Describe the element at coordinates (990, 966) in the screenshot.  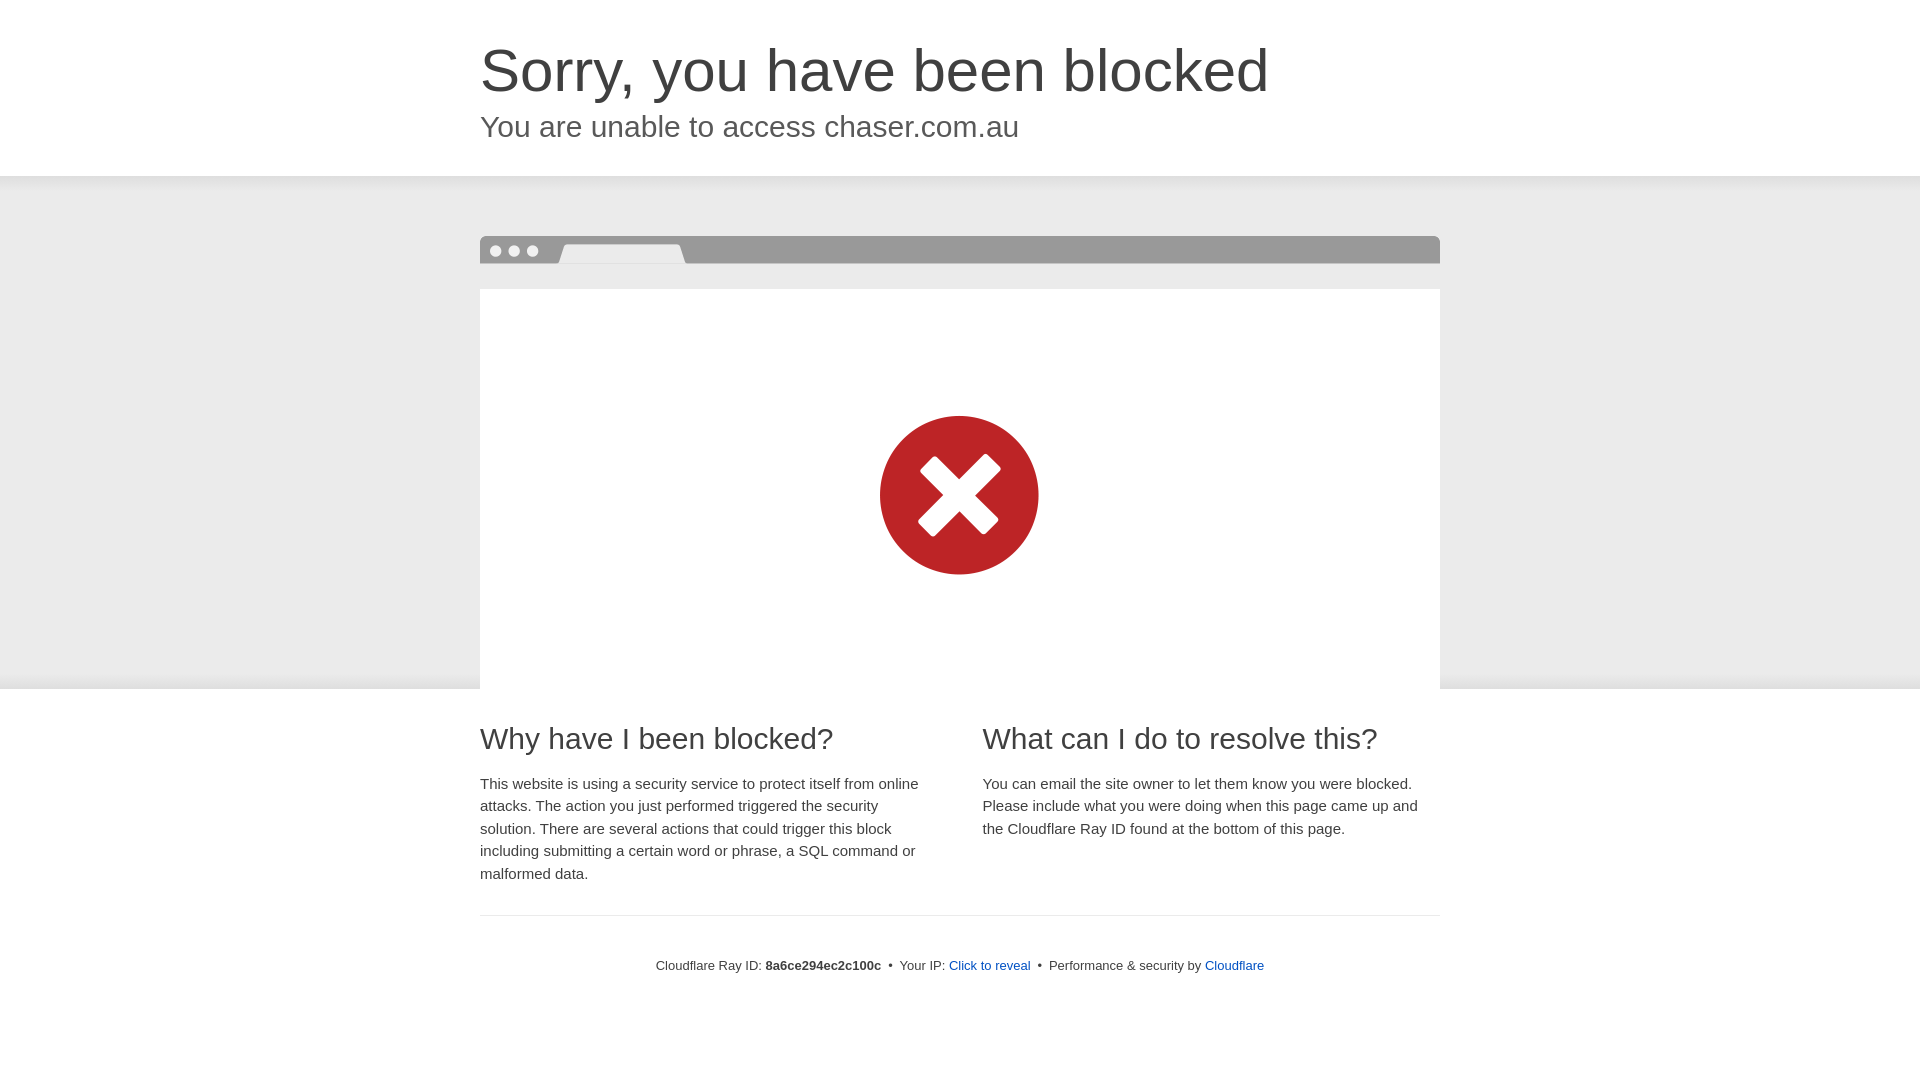
I see `Click to reveal` at that location.